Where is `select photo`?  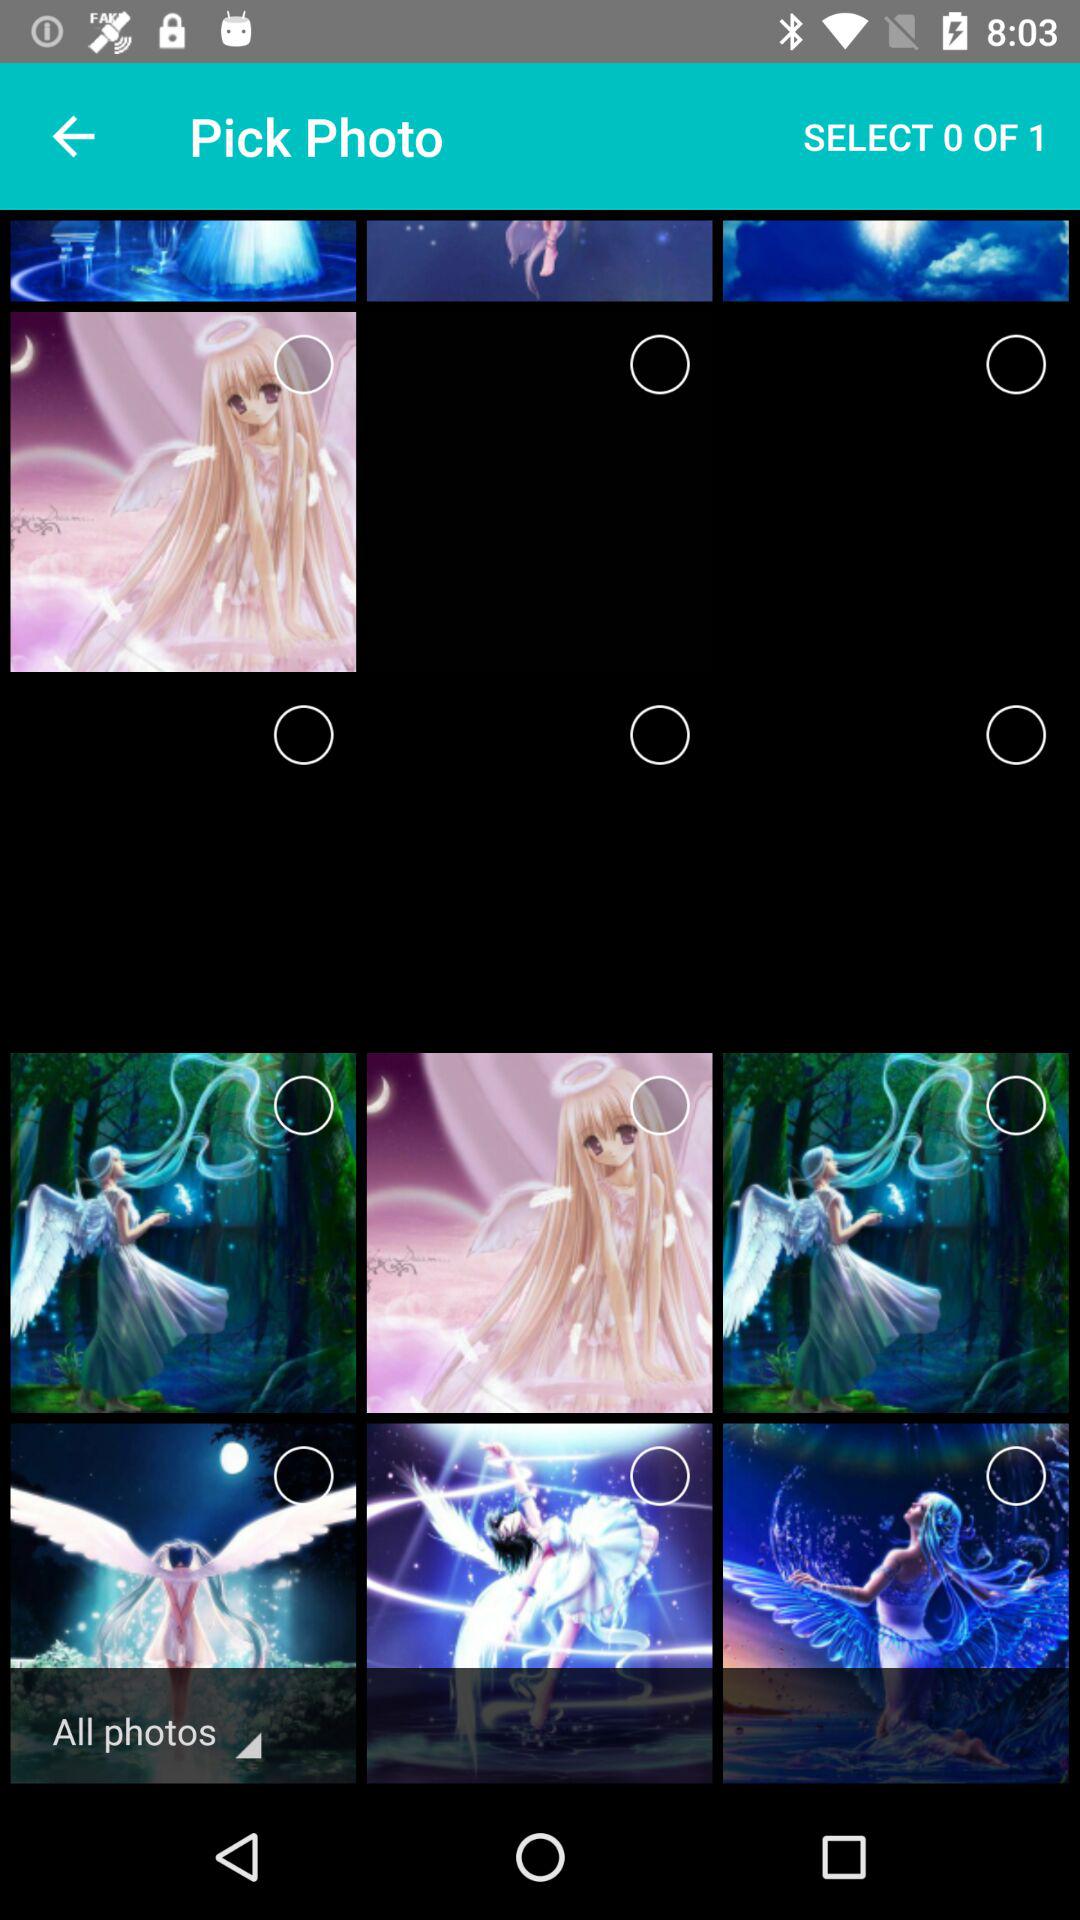
select photo is located at coordinates (1016, 734).